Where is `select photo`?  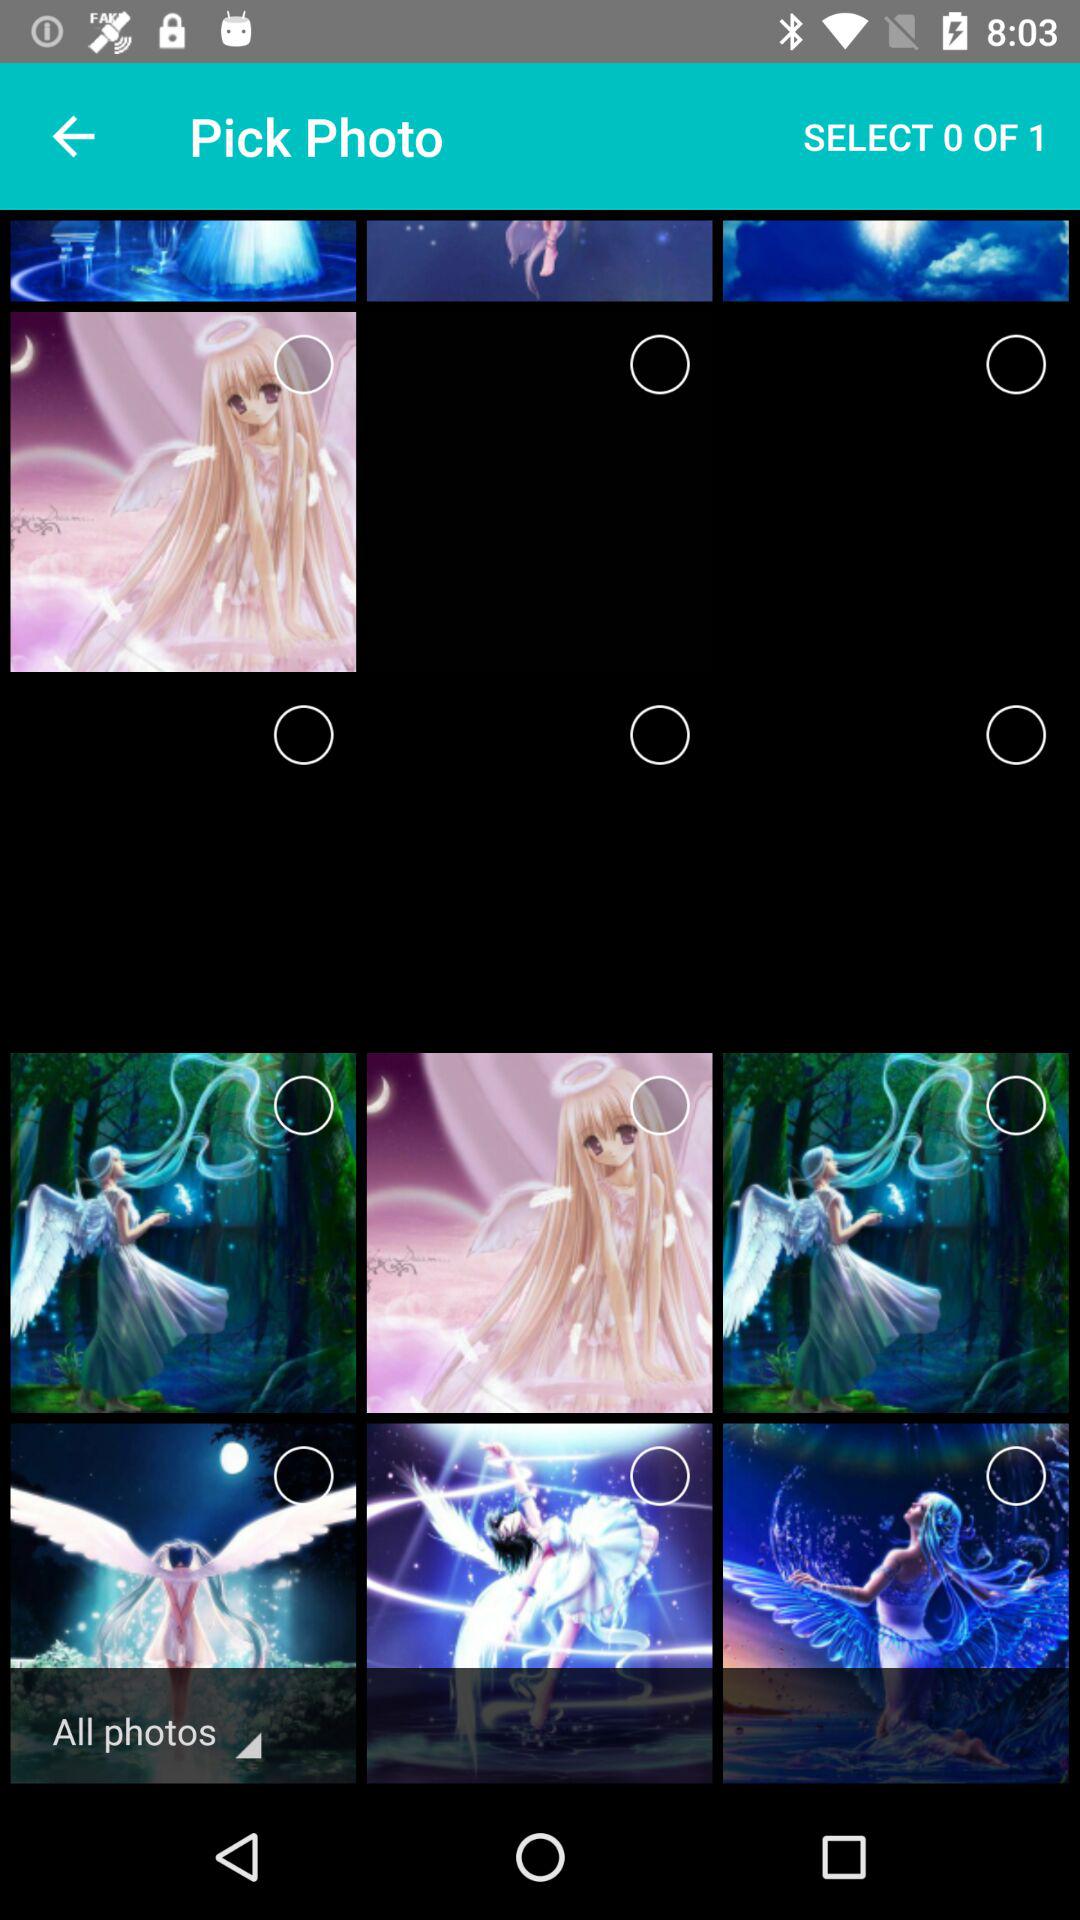
select photo is located at coordinates (1016, 734).